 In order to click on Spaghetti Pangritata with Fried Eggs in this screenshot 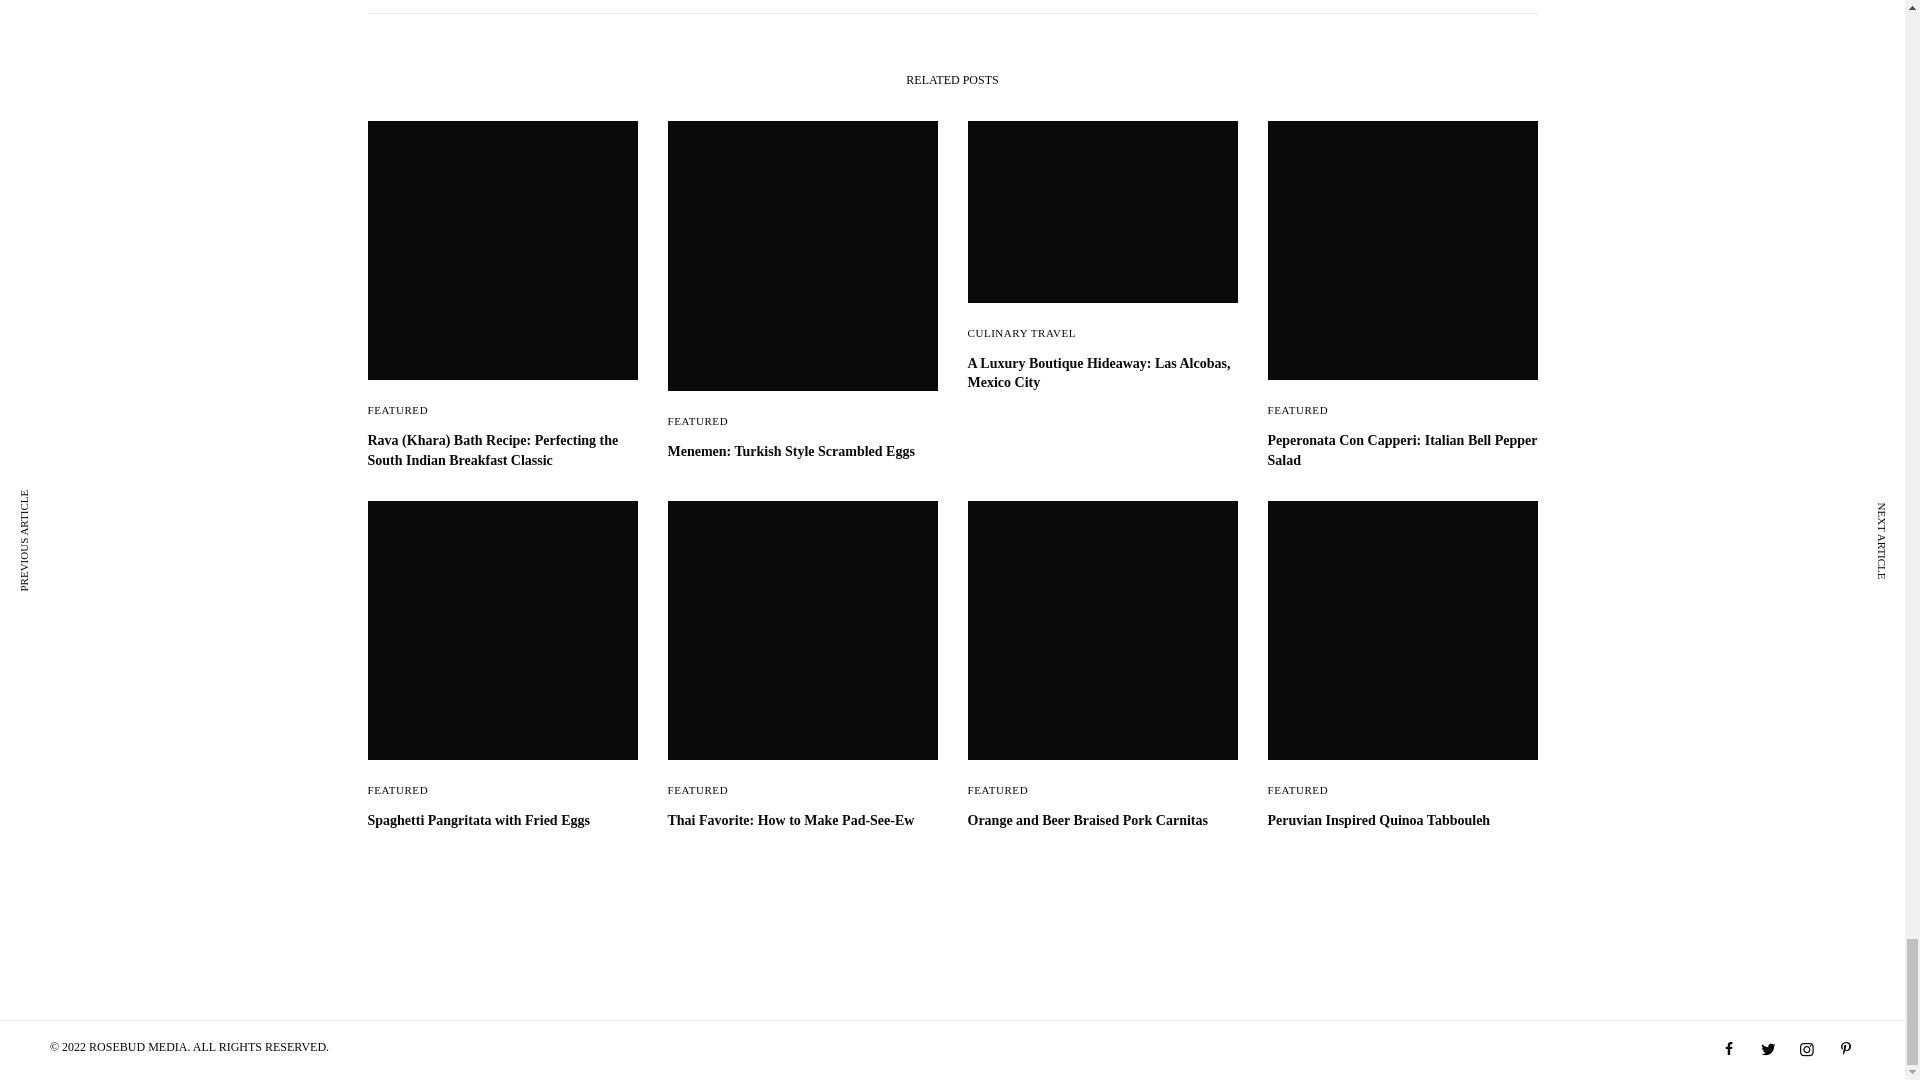, I will do `click(502, 820)`.